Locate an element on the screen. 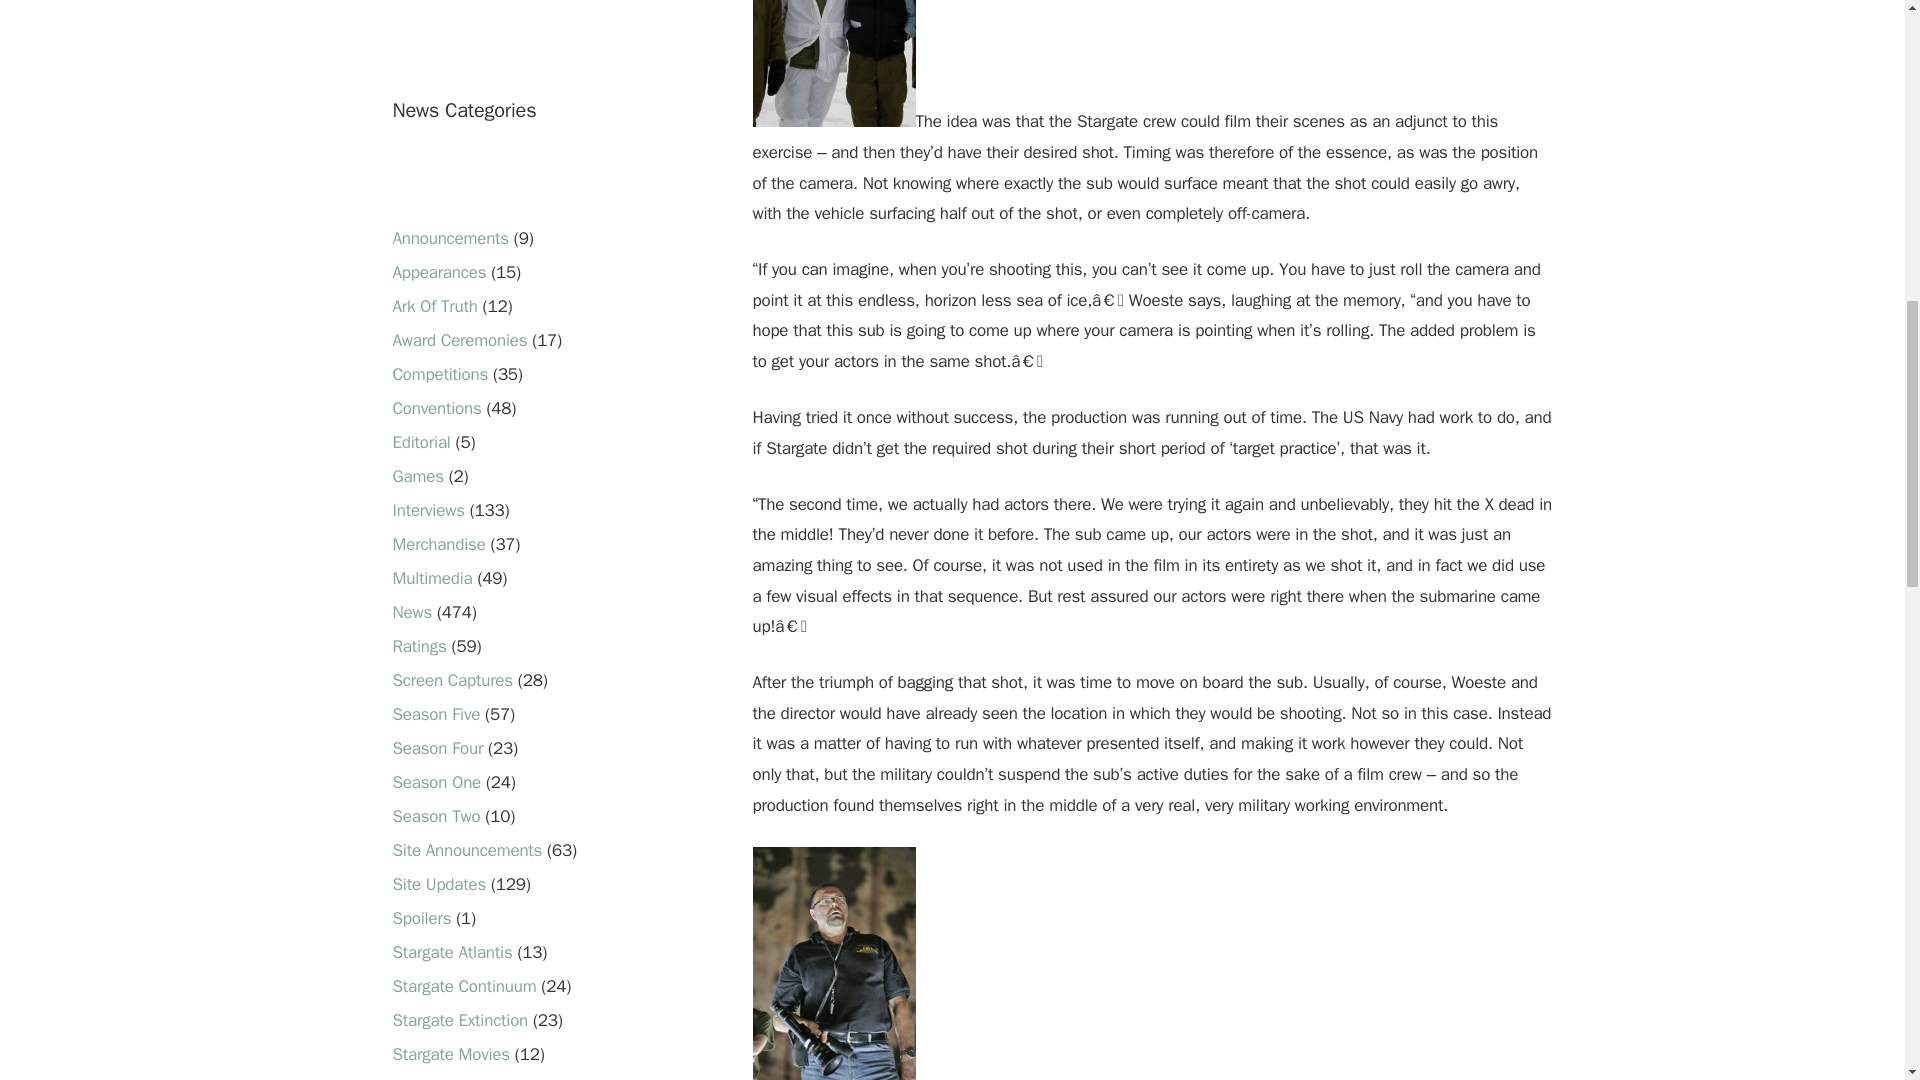  Editorial is located at coordinates (420, 442).